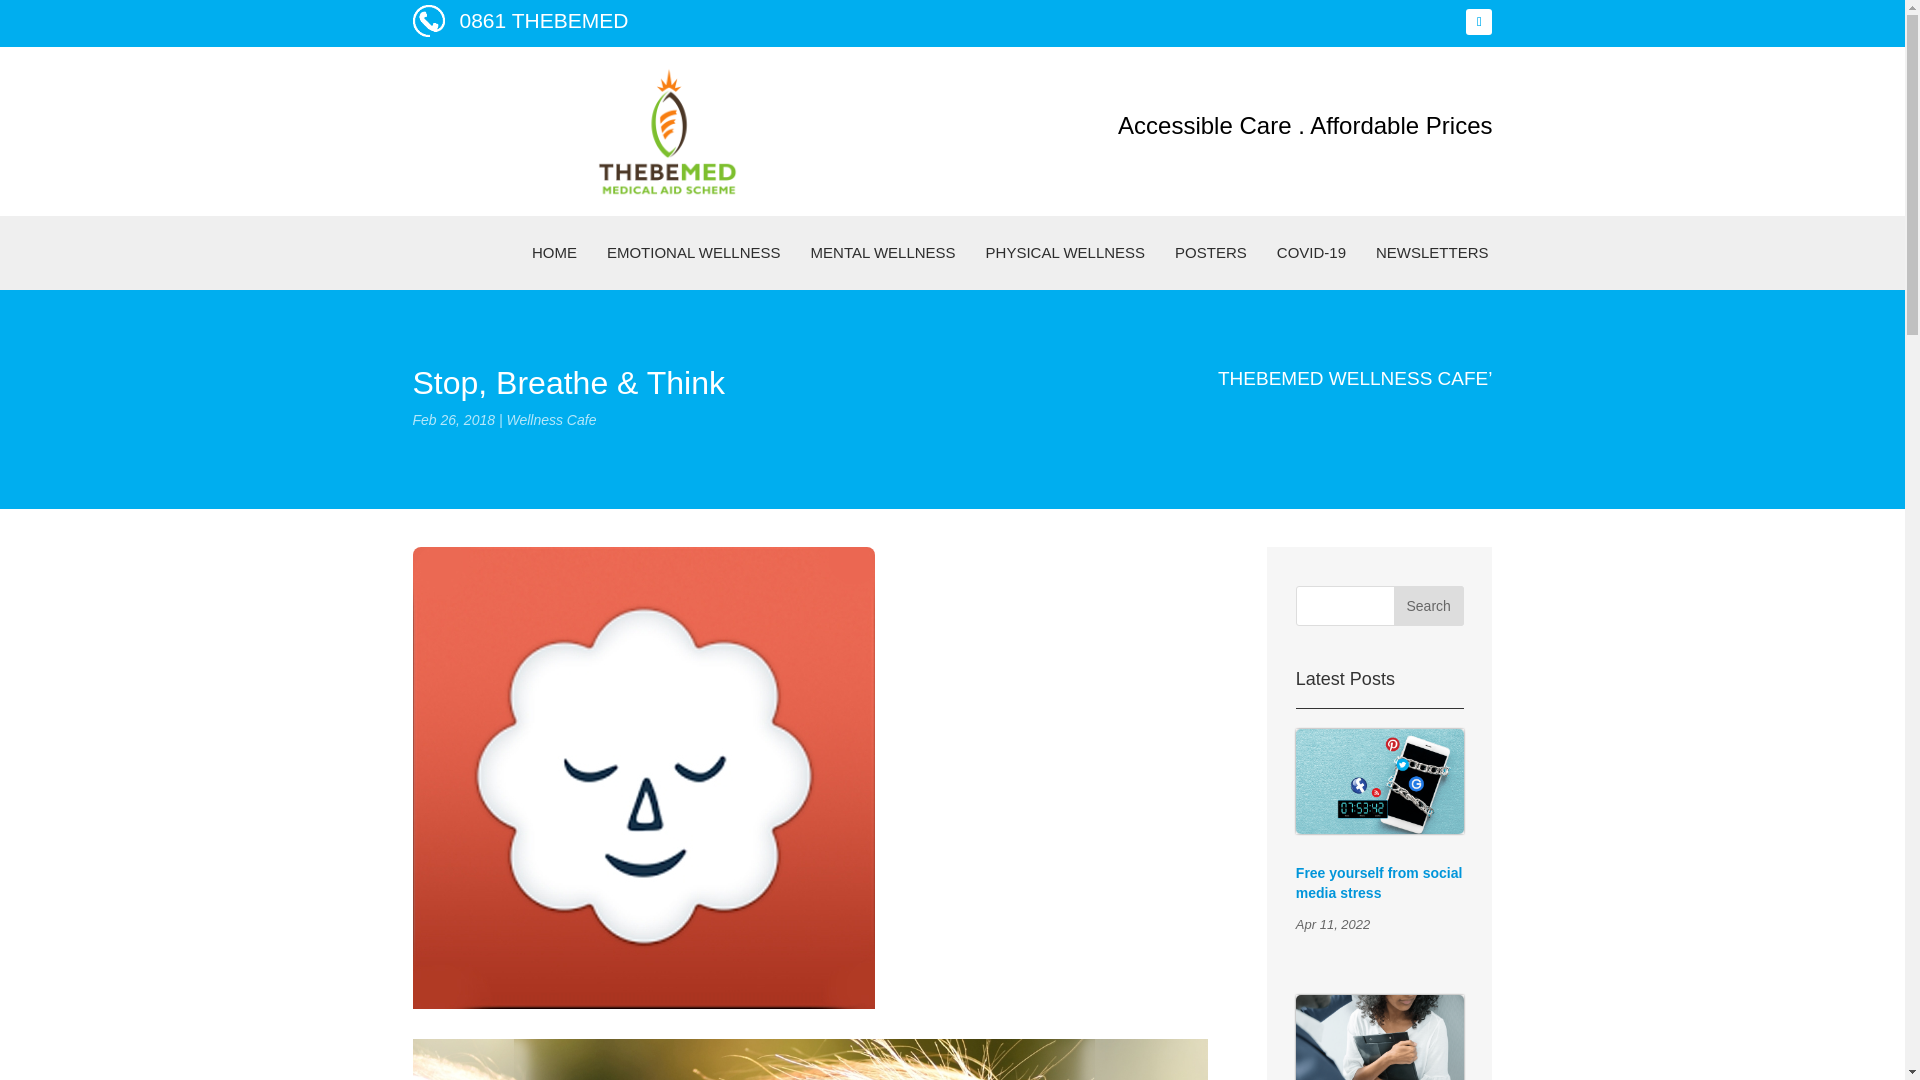 The image size is (1920, 1080). Describe the element at coordinates (1432, 253) in the screenshot. I see `NEWSLETTERS` at that location.